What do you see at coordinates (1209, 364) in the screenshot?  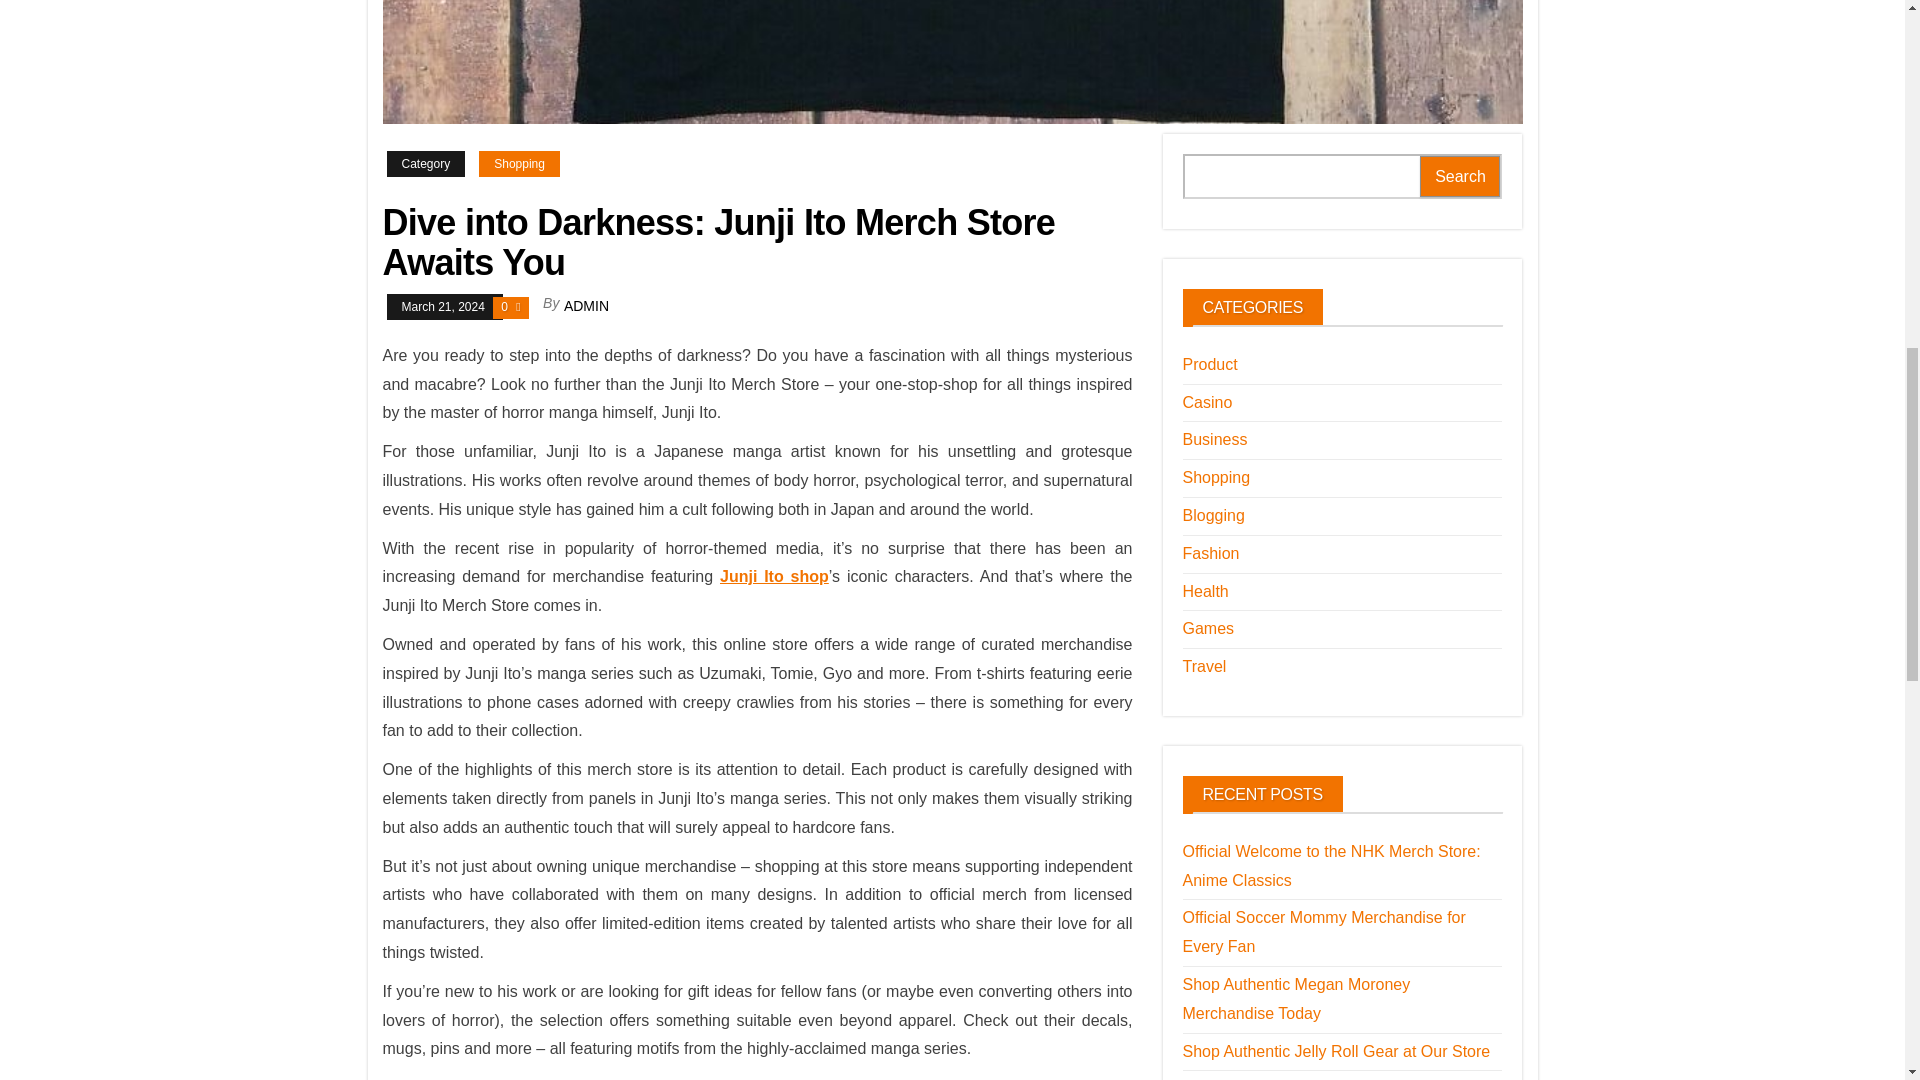 I see `Product` at bounding box center [1209, 364].